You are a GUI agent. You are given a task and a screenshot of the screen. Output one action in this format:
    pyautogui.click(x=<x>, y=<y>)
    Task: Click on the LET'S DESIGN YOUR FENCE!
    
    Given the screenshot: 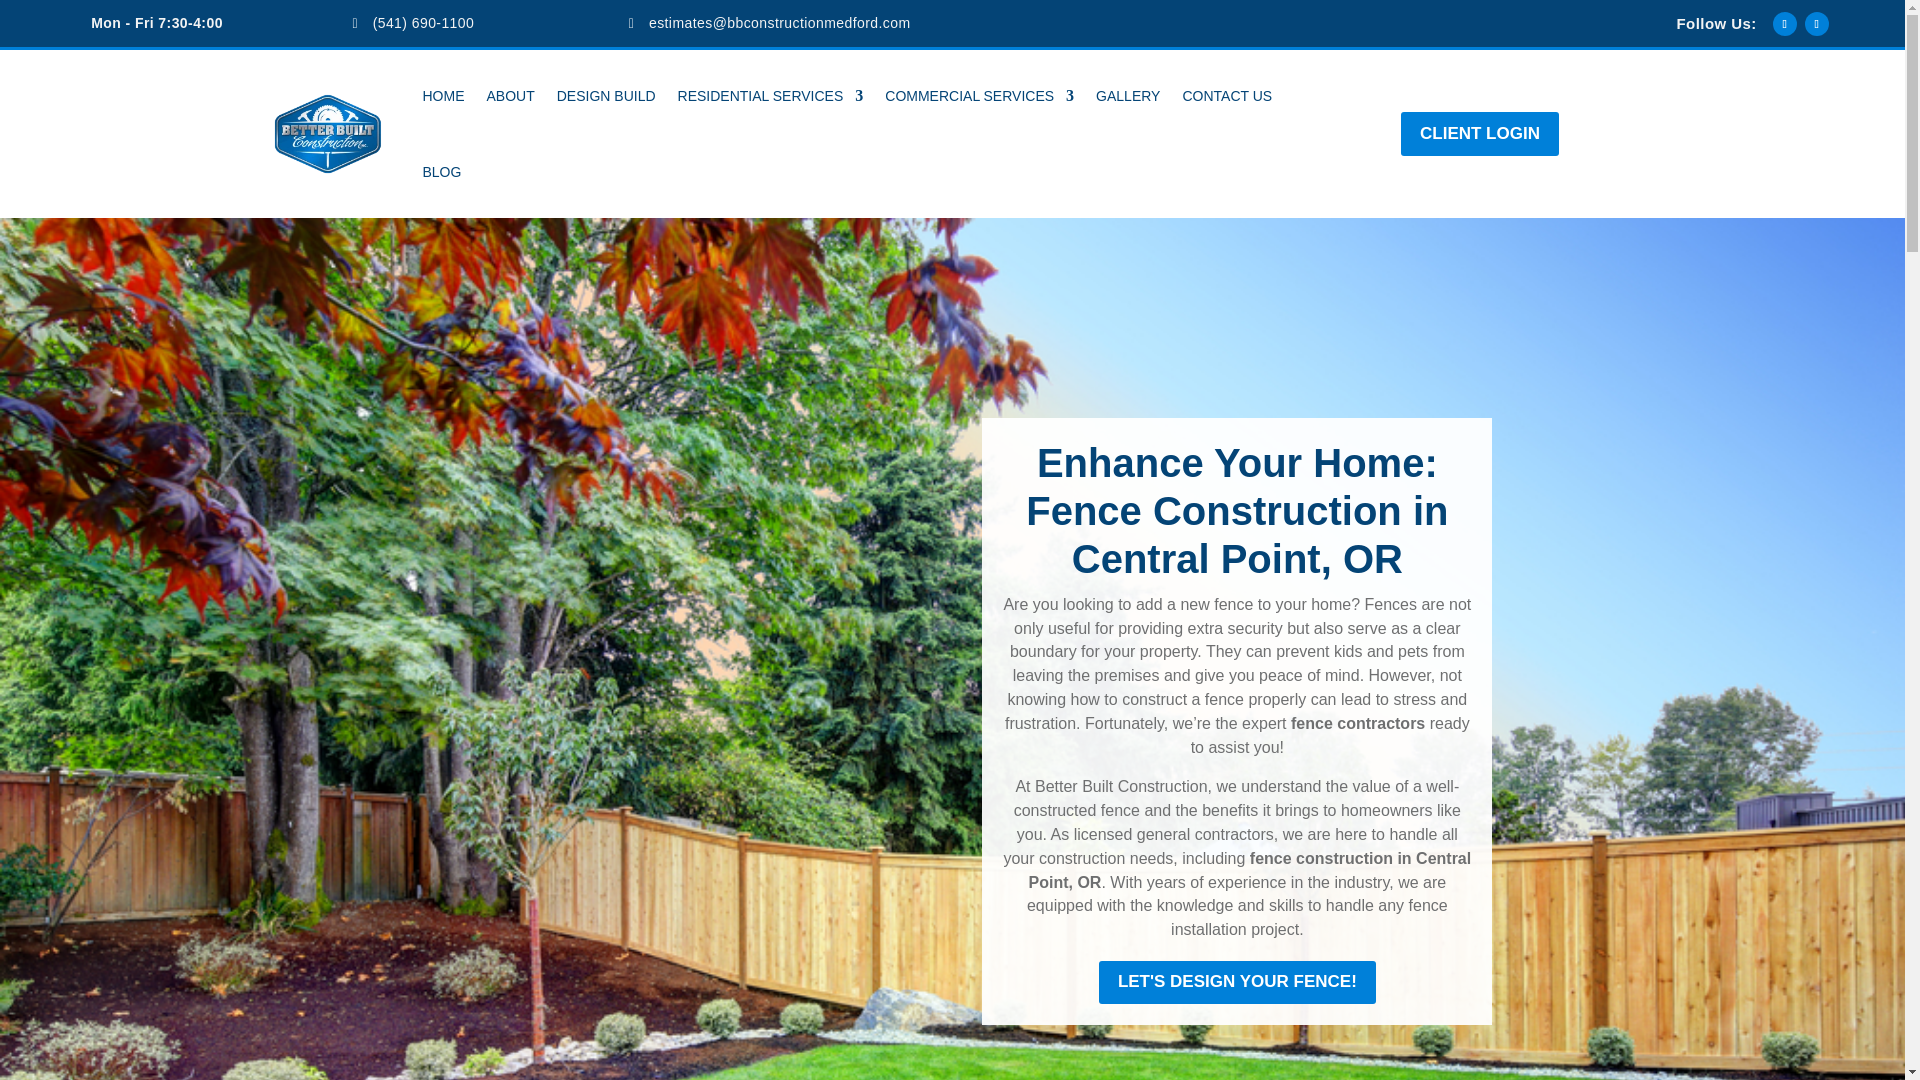 What is the action you would take?
    pyautogui.click(x=1237, y=982)
    